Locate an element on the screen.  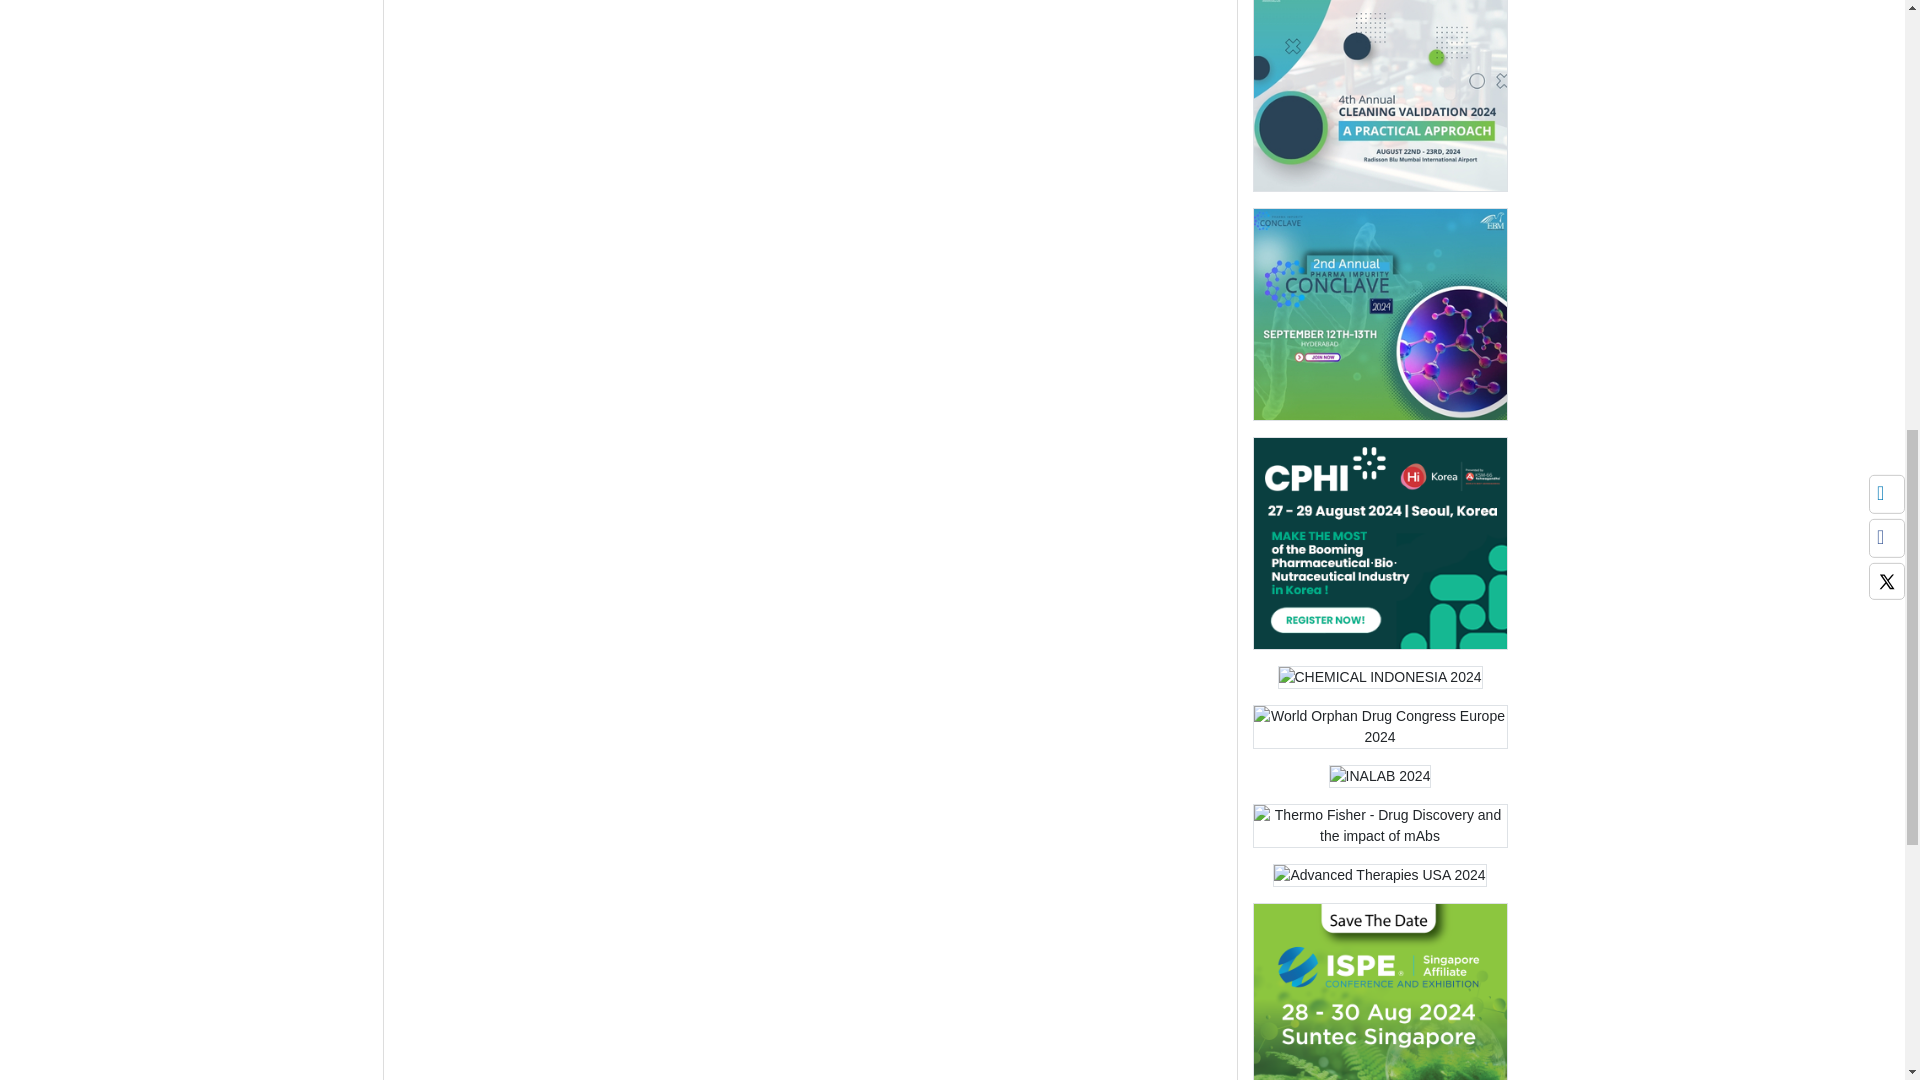
World Orphan Drug Congress Europe 2024 is located at coordinates (1379, 733).